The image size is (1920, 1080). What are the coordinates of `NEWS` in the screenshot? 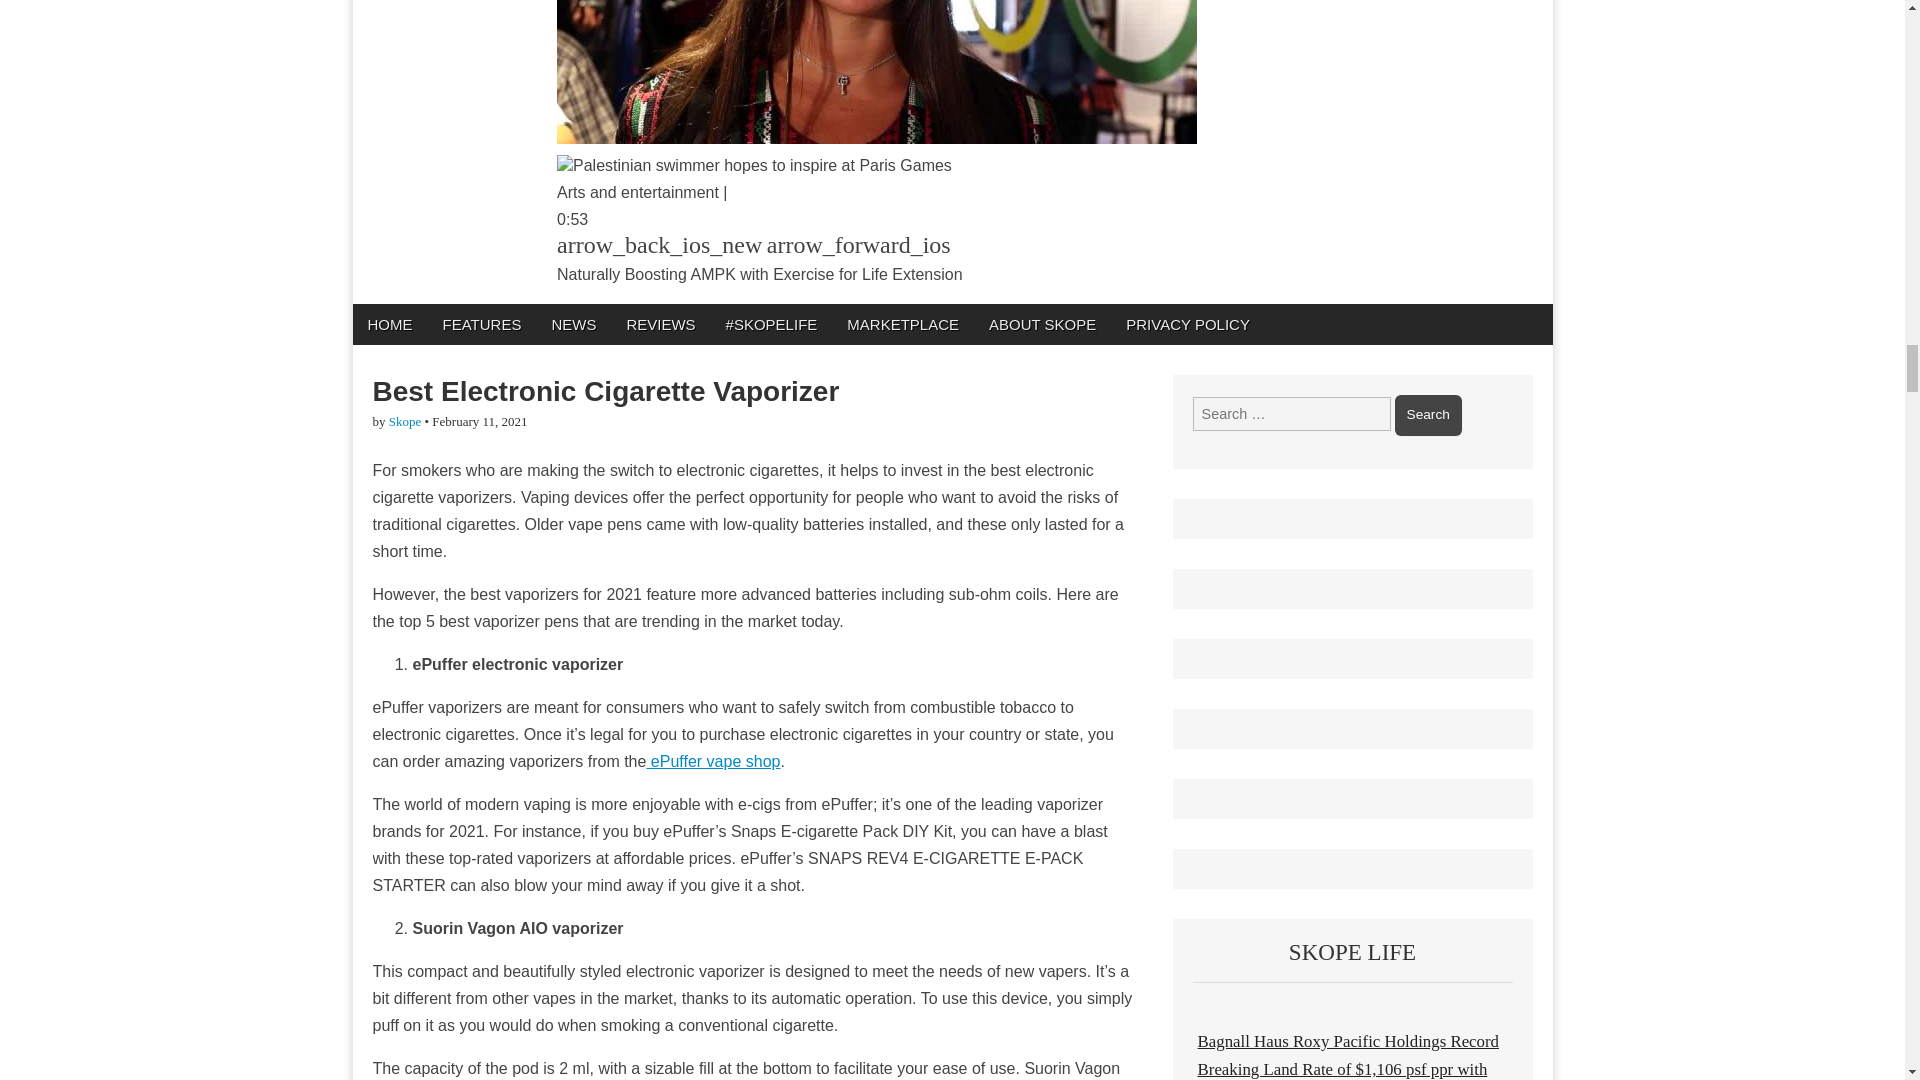 It's located at (572, 324).